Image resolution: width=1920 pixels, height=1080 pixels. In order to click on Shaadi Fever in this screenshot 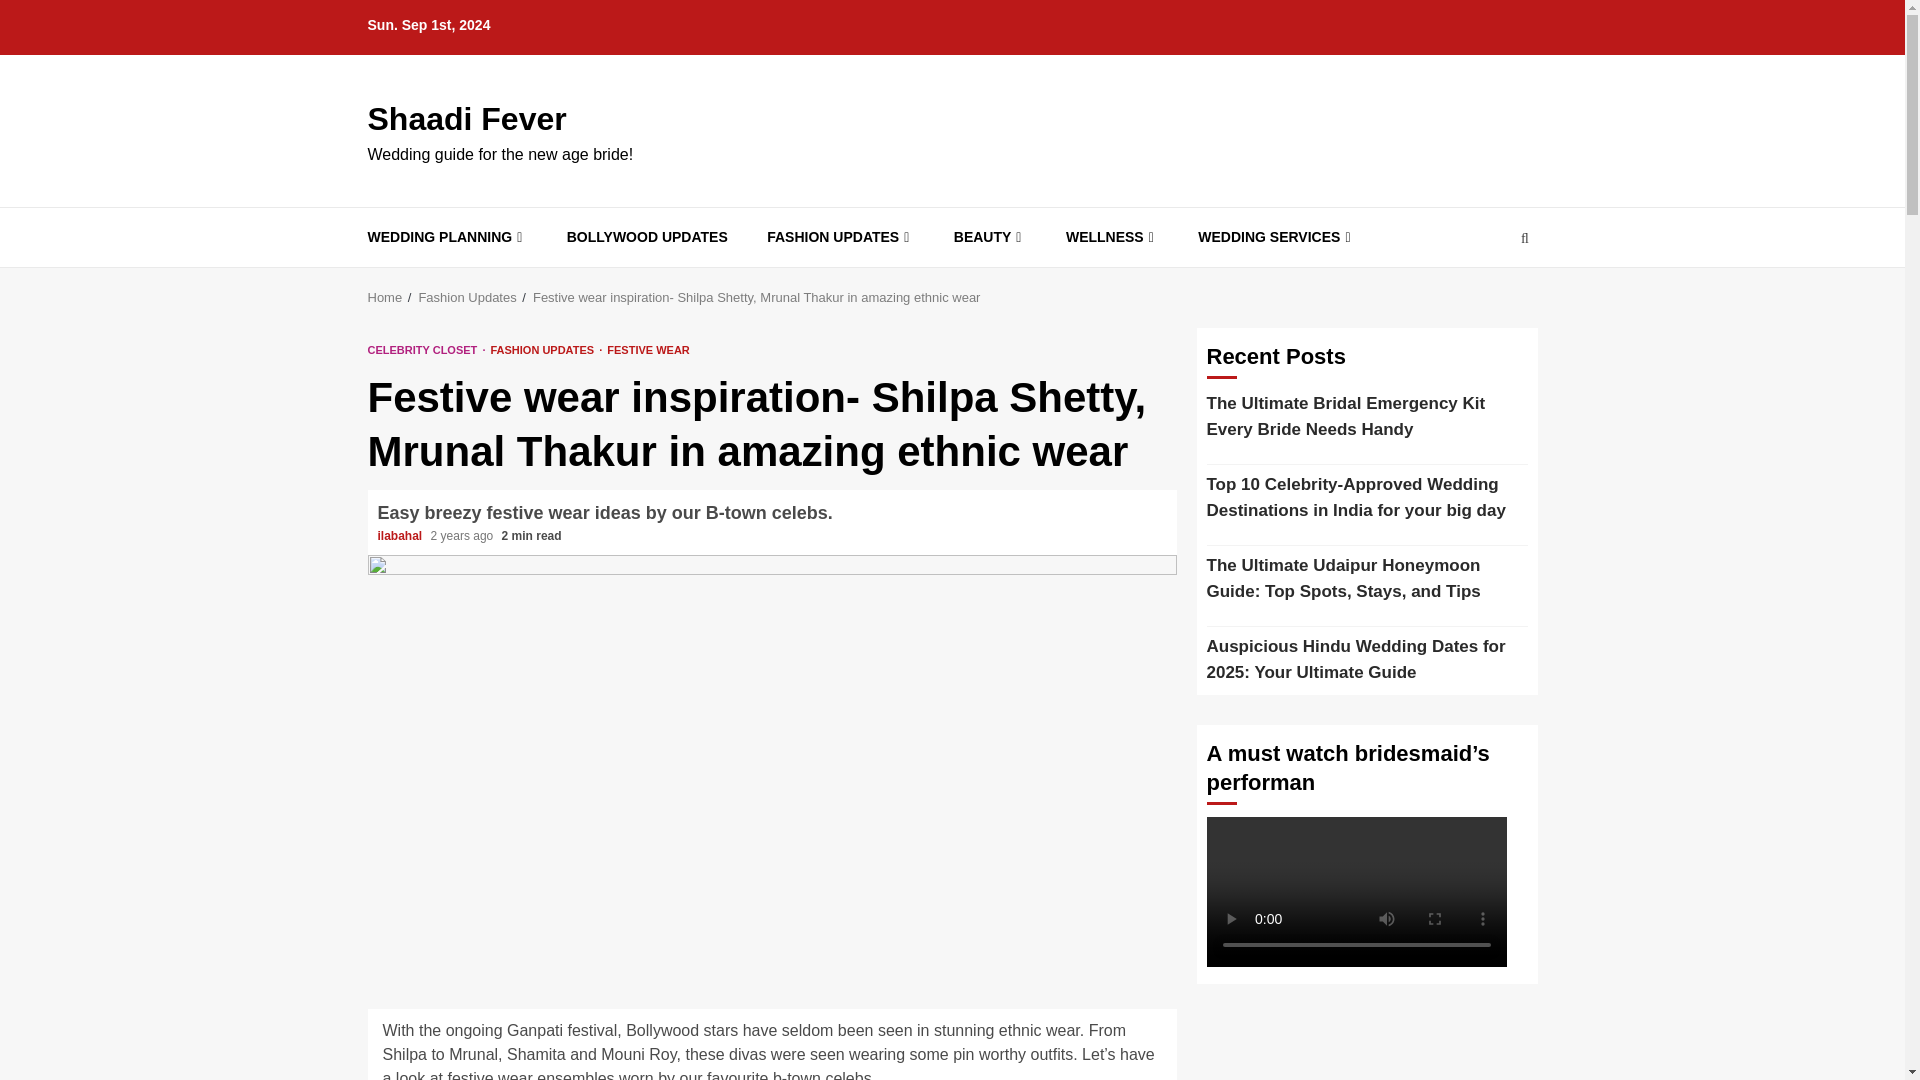, I will do `click(467, 119)`.